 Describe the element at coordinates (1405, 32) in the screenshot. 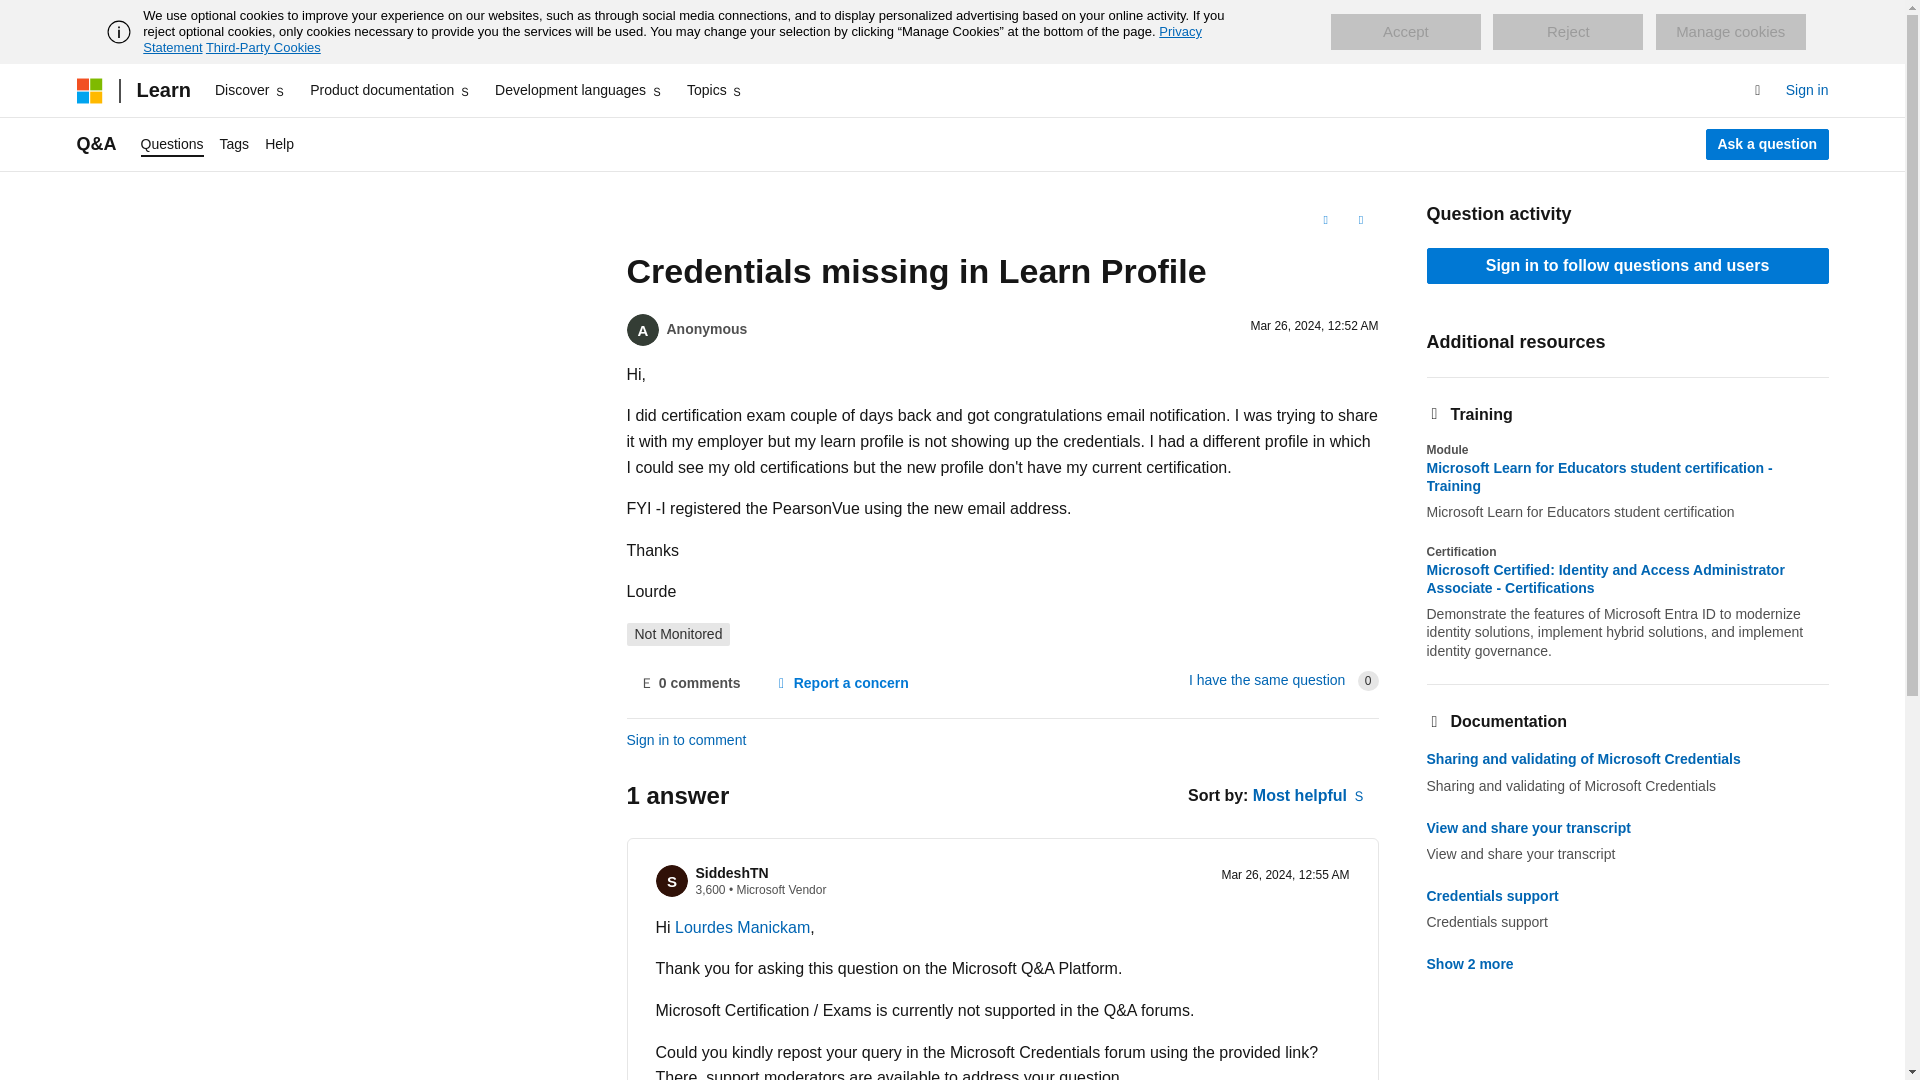

I see `Accept` at that location.